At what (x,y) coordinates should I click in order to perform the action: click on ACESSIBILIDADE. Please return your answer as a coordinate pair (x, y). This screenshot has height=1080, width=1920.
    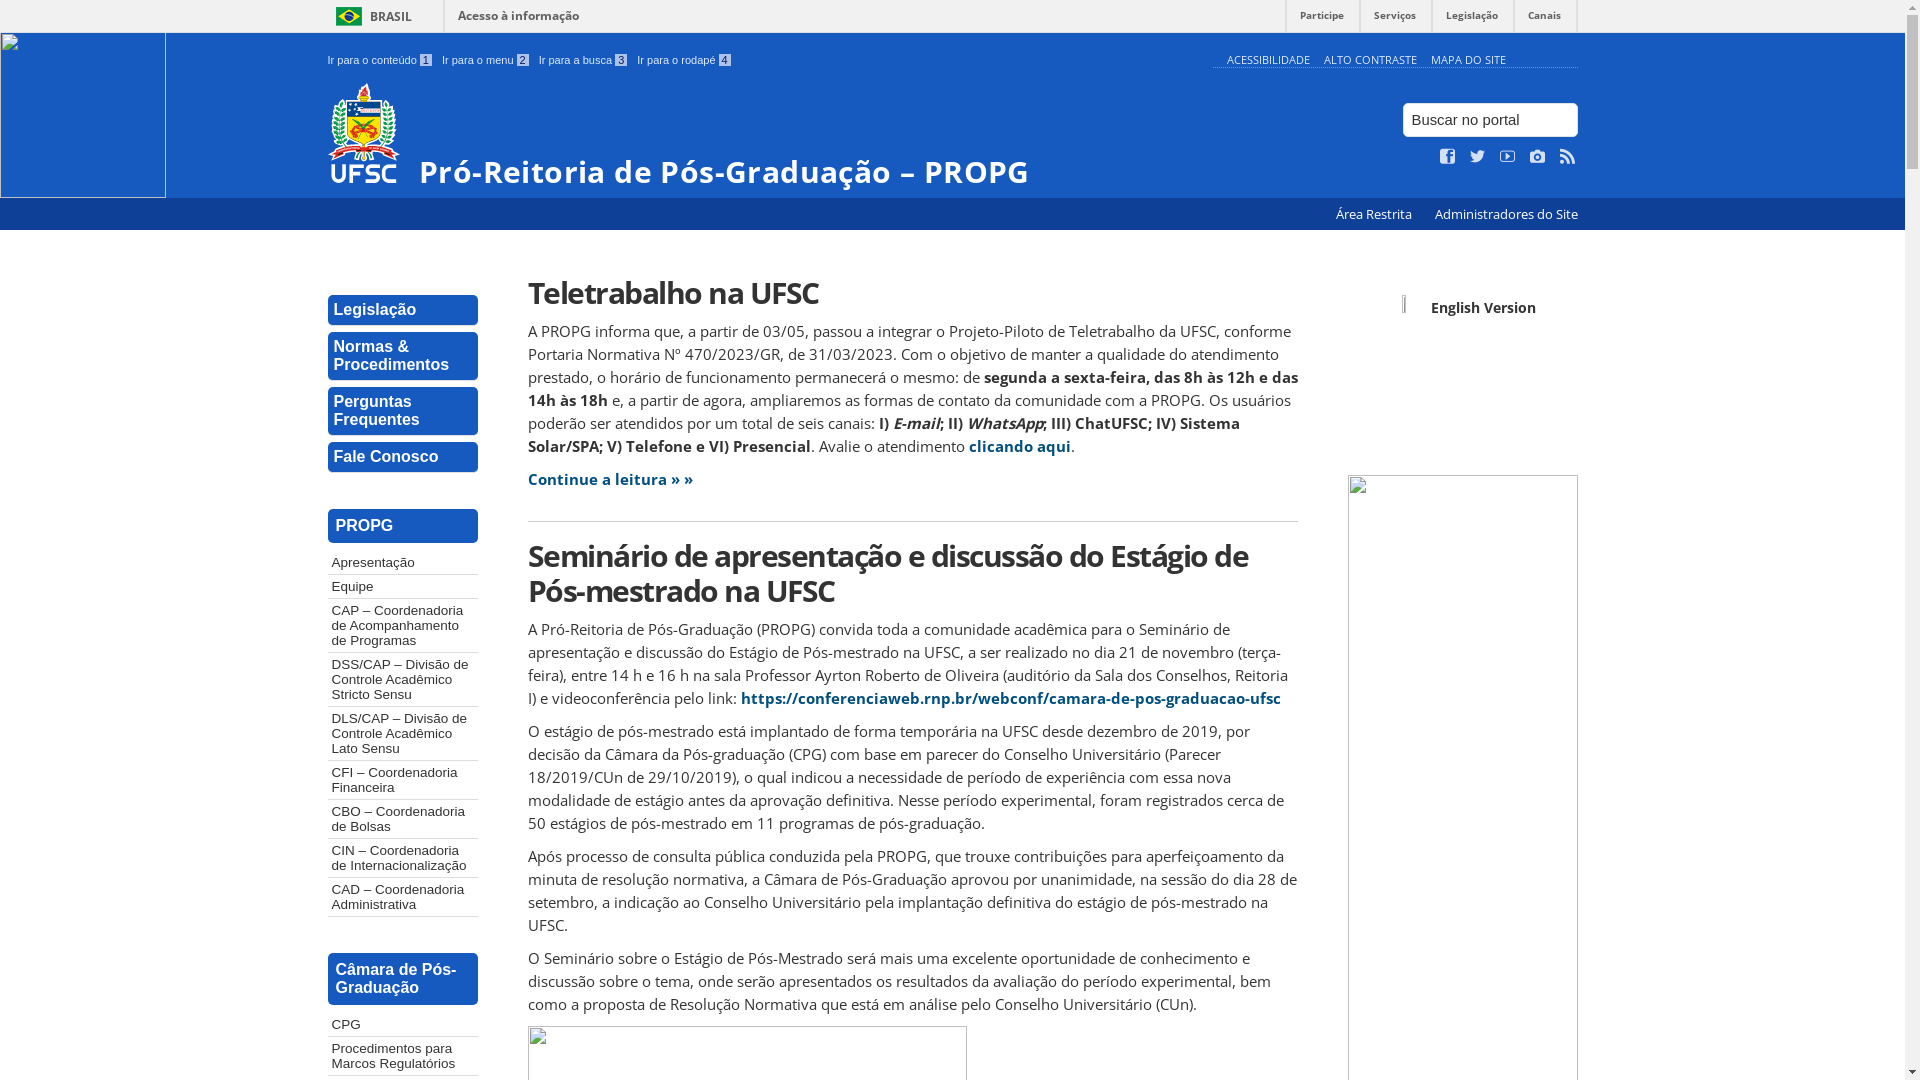
    Looking at the image, I should click on (1268, 60).